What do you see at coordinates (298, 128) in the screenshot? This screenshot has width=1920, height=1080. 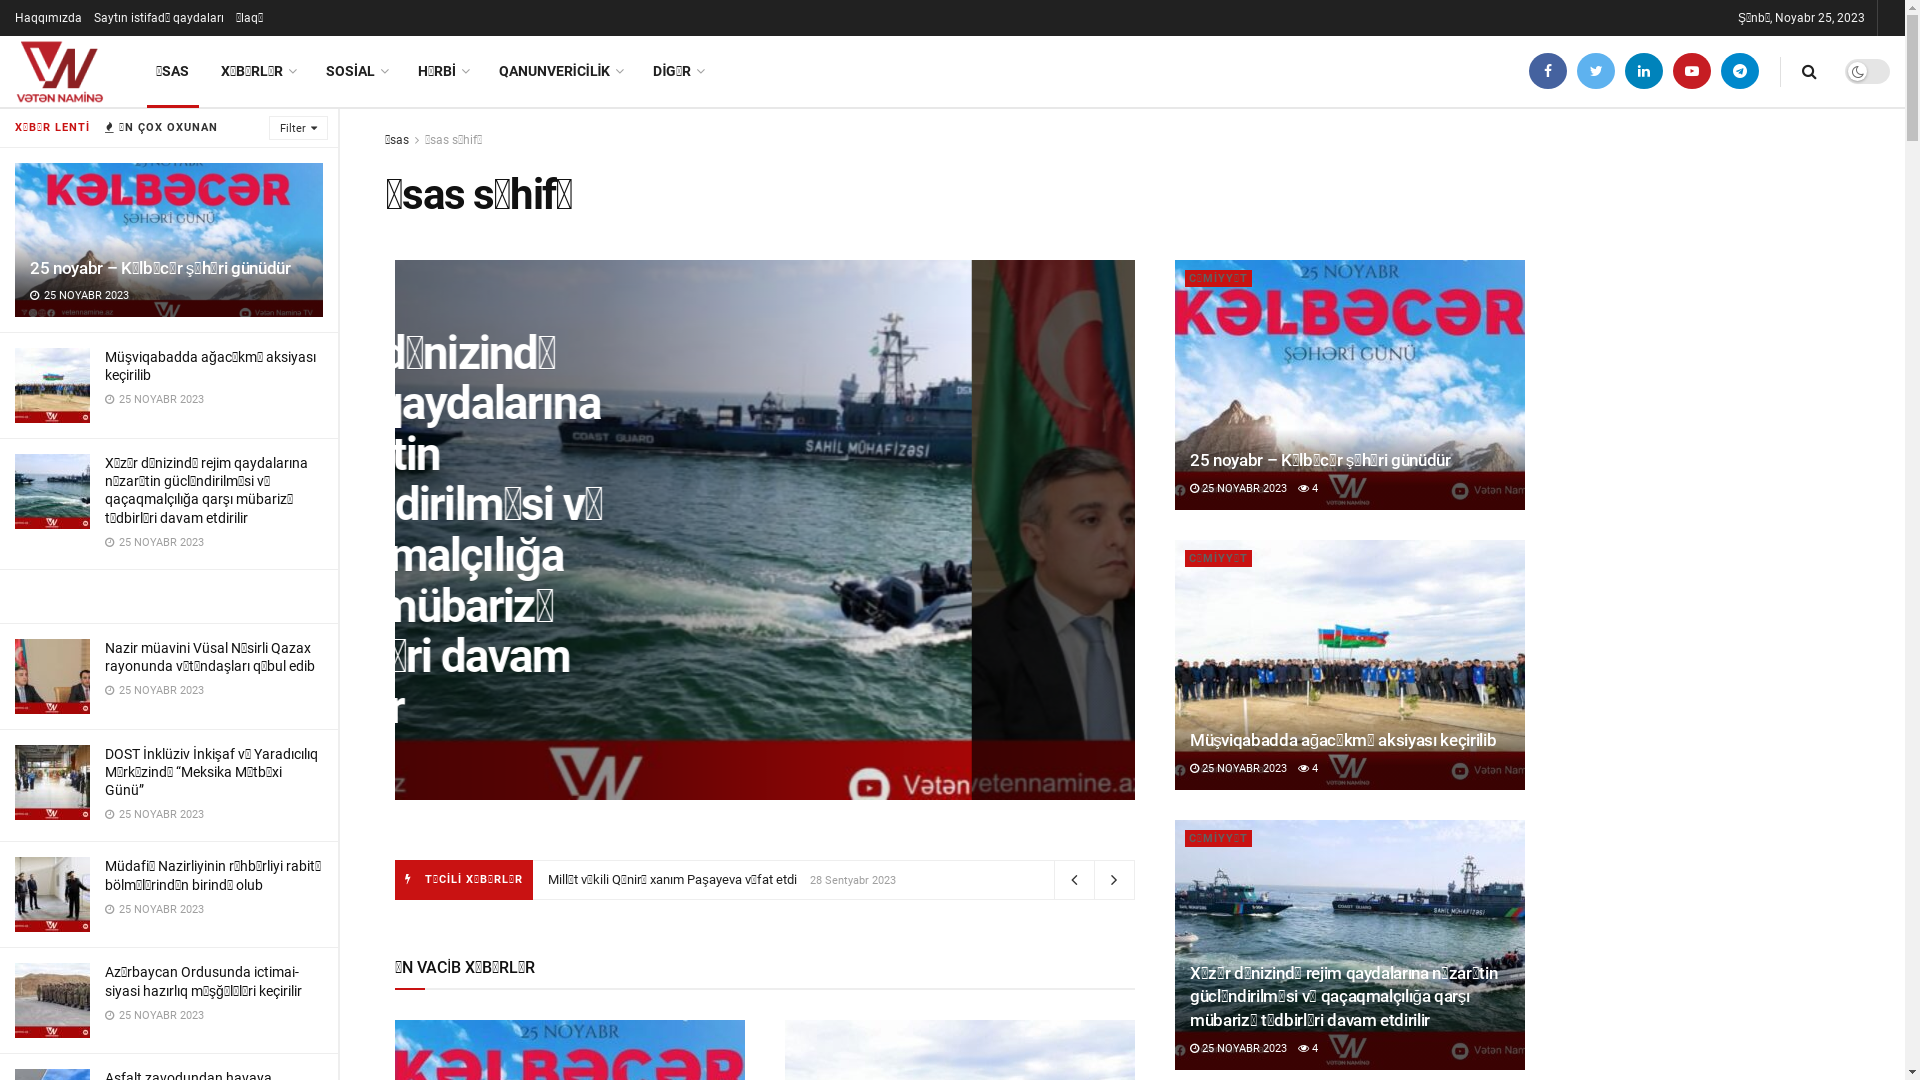 I see `Filter` at bounding box center [298, 128].